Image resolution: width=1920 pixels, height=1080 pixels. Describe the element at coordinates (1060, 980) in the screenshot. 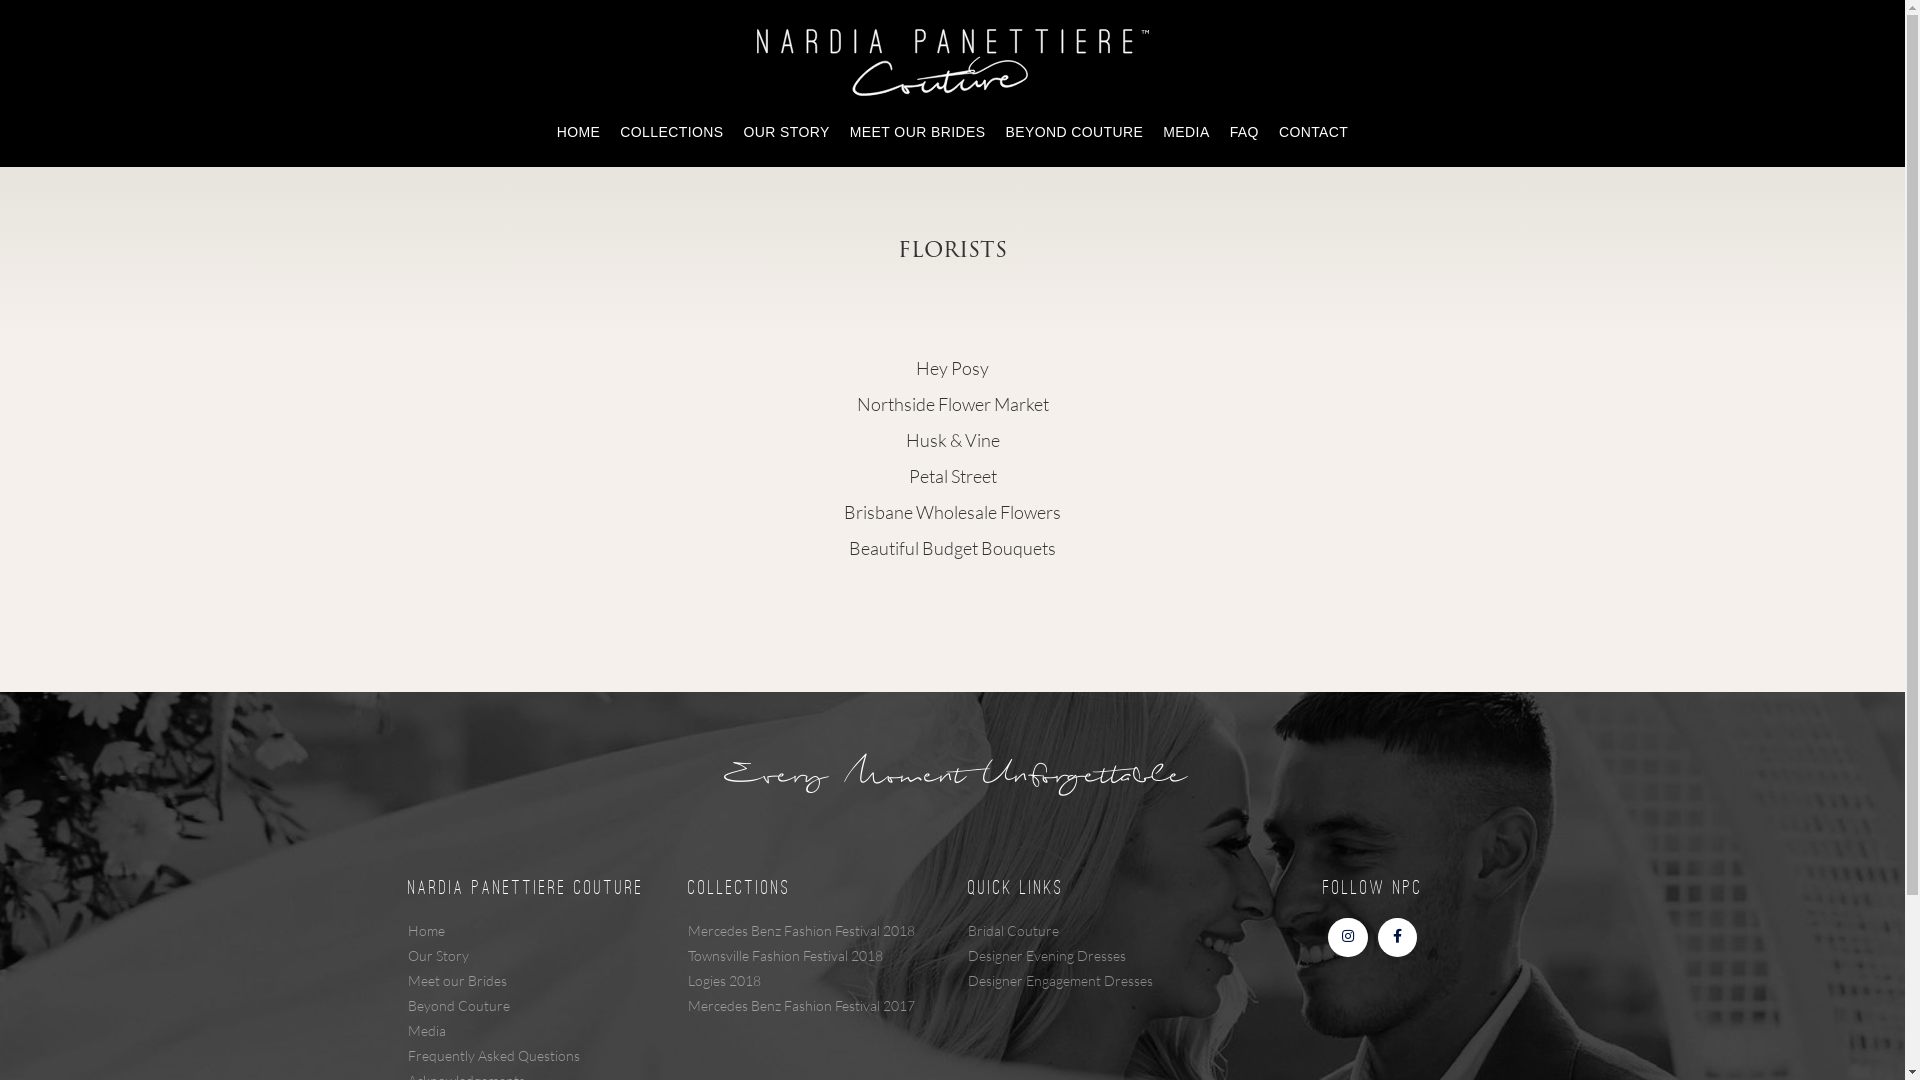

I see `Designer Engagement Dresses` at that location.